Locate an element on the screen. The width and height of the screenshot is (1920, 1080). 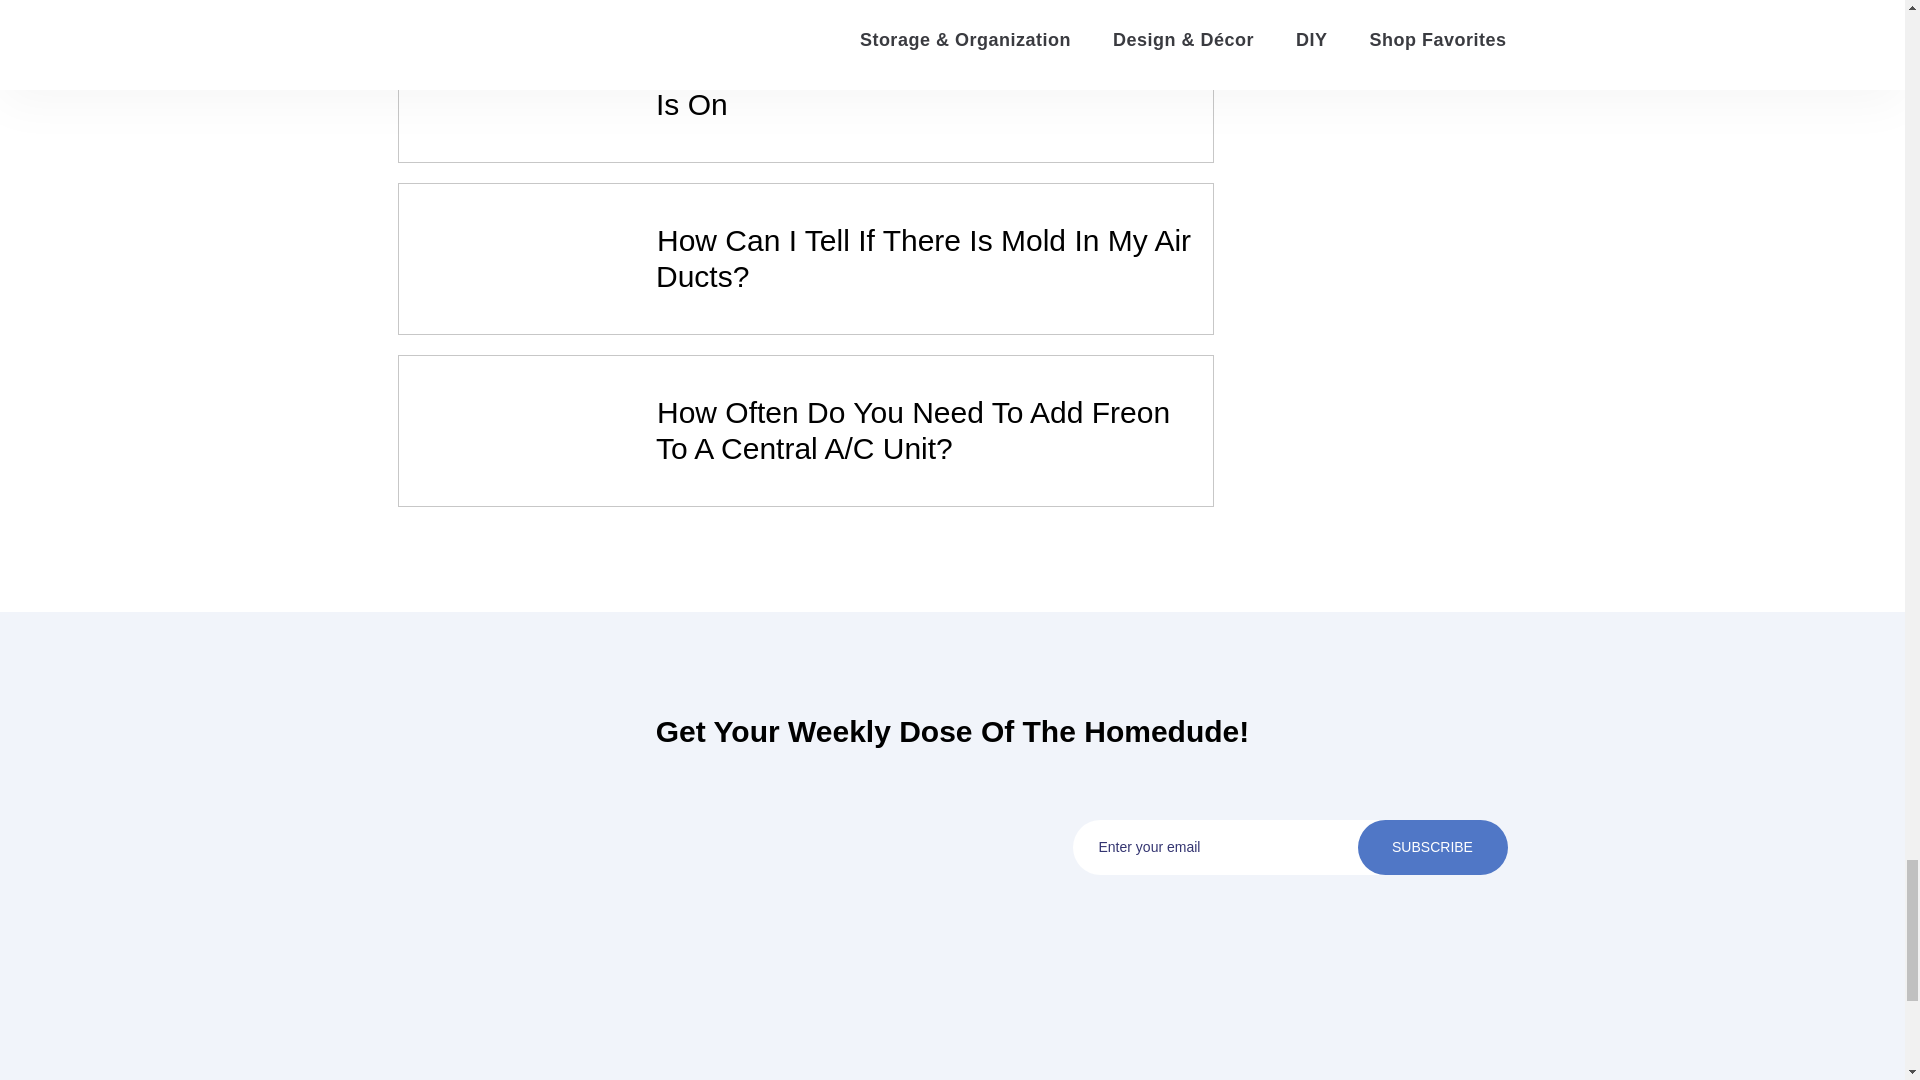
Cold Air Coming From Vents When Heat Is On is located at coordinates (925, 86).